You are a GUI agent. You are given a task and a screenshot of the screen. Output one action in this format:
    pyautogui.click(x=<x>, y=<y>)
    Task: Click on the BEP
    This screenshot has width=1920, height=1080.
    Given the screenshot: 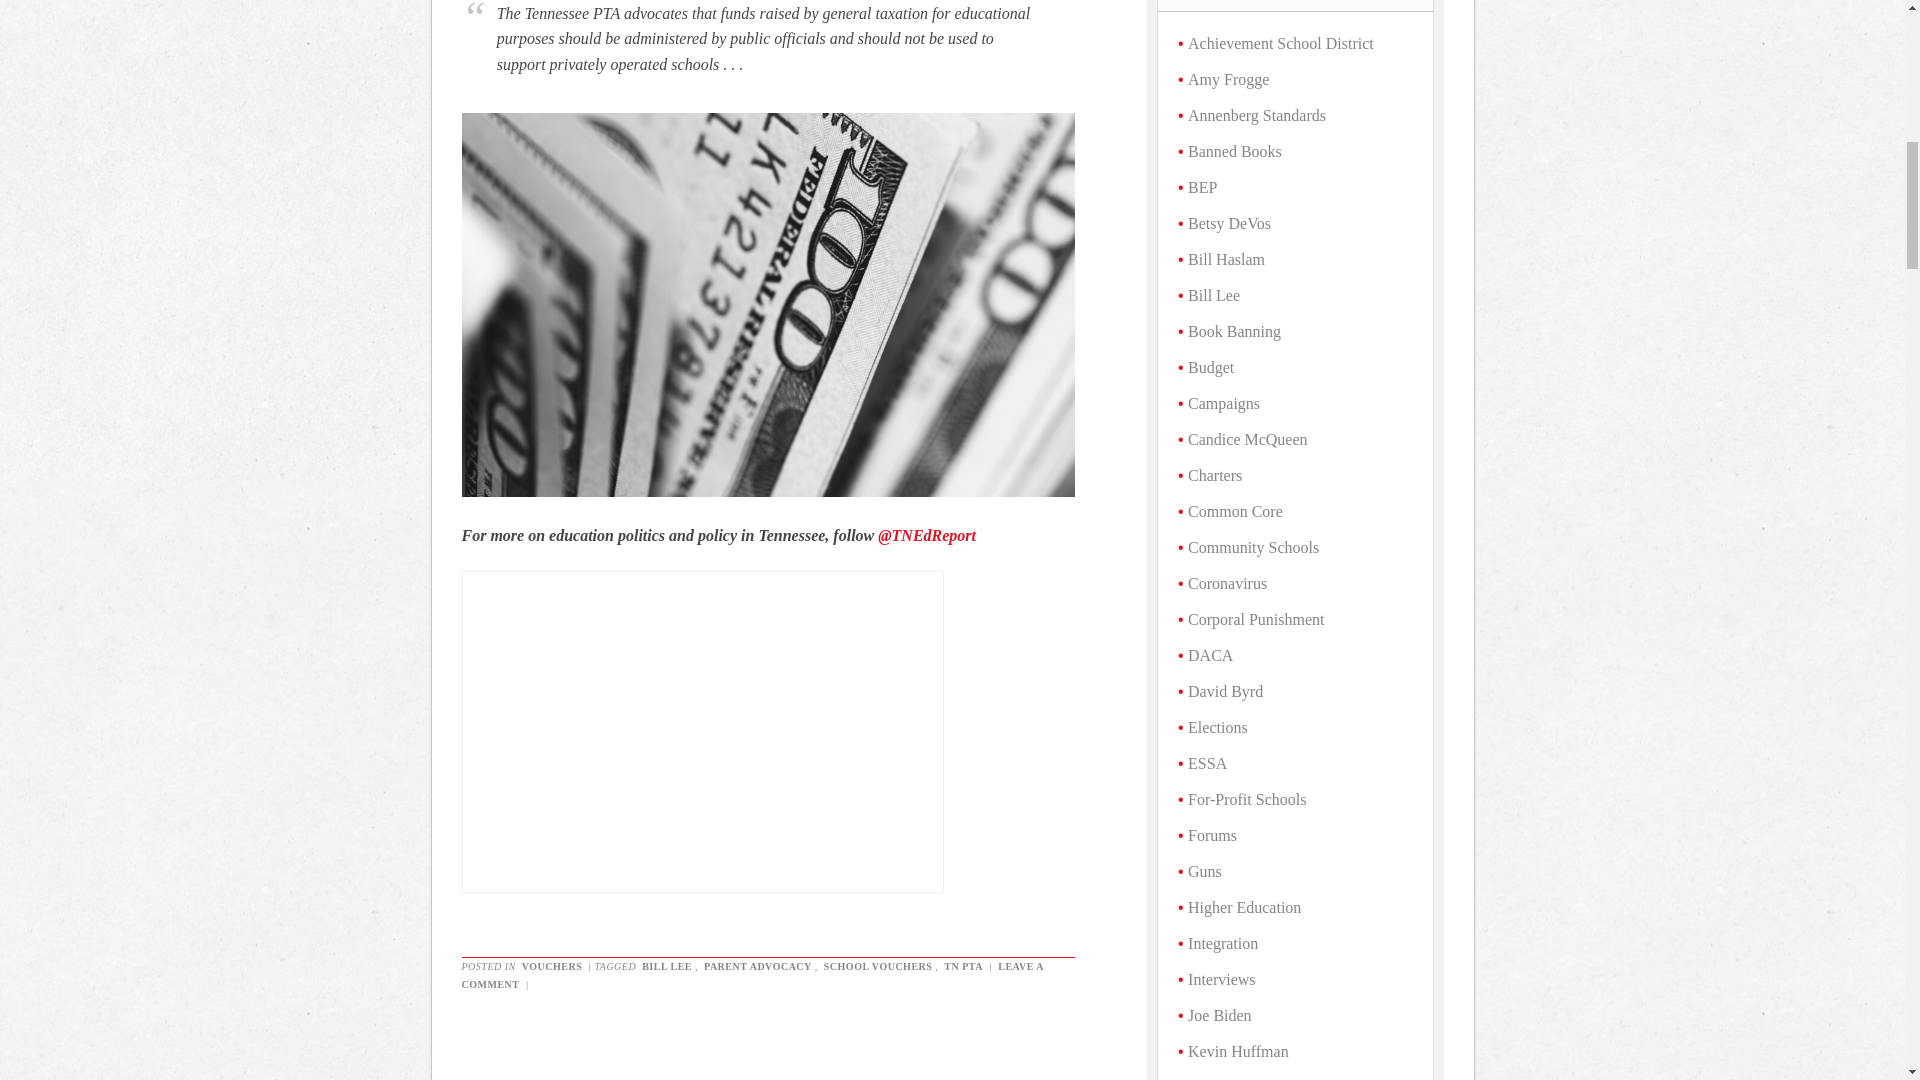 What is the action you would take?
    pyautogui.click(x=1202, y=187)
    